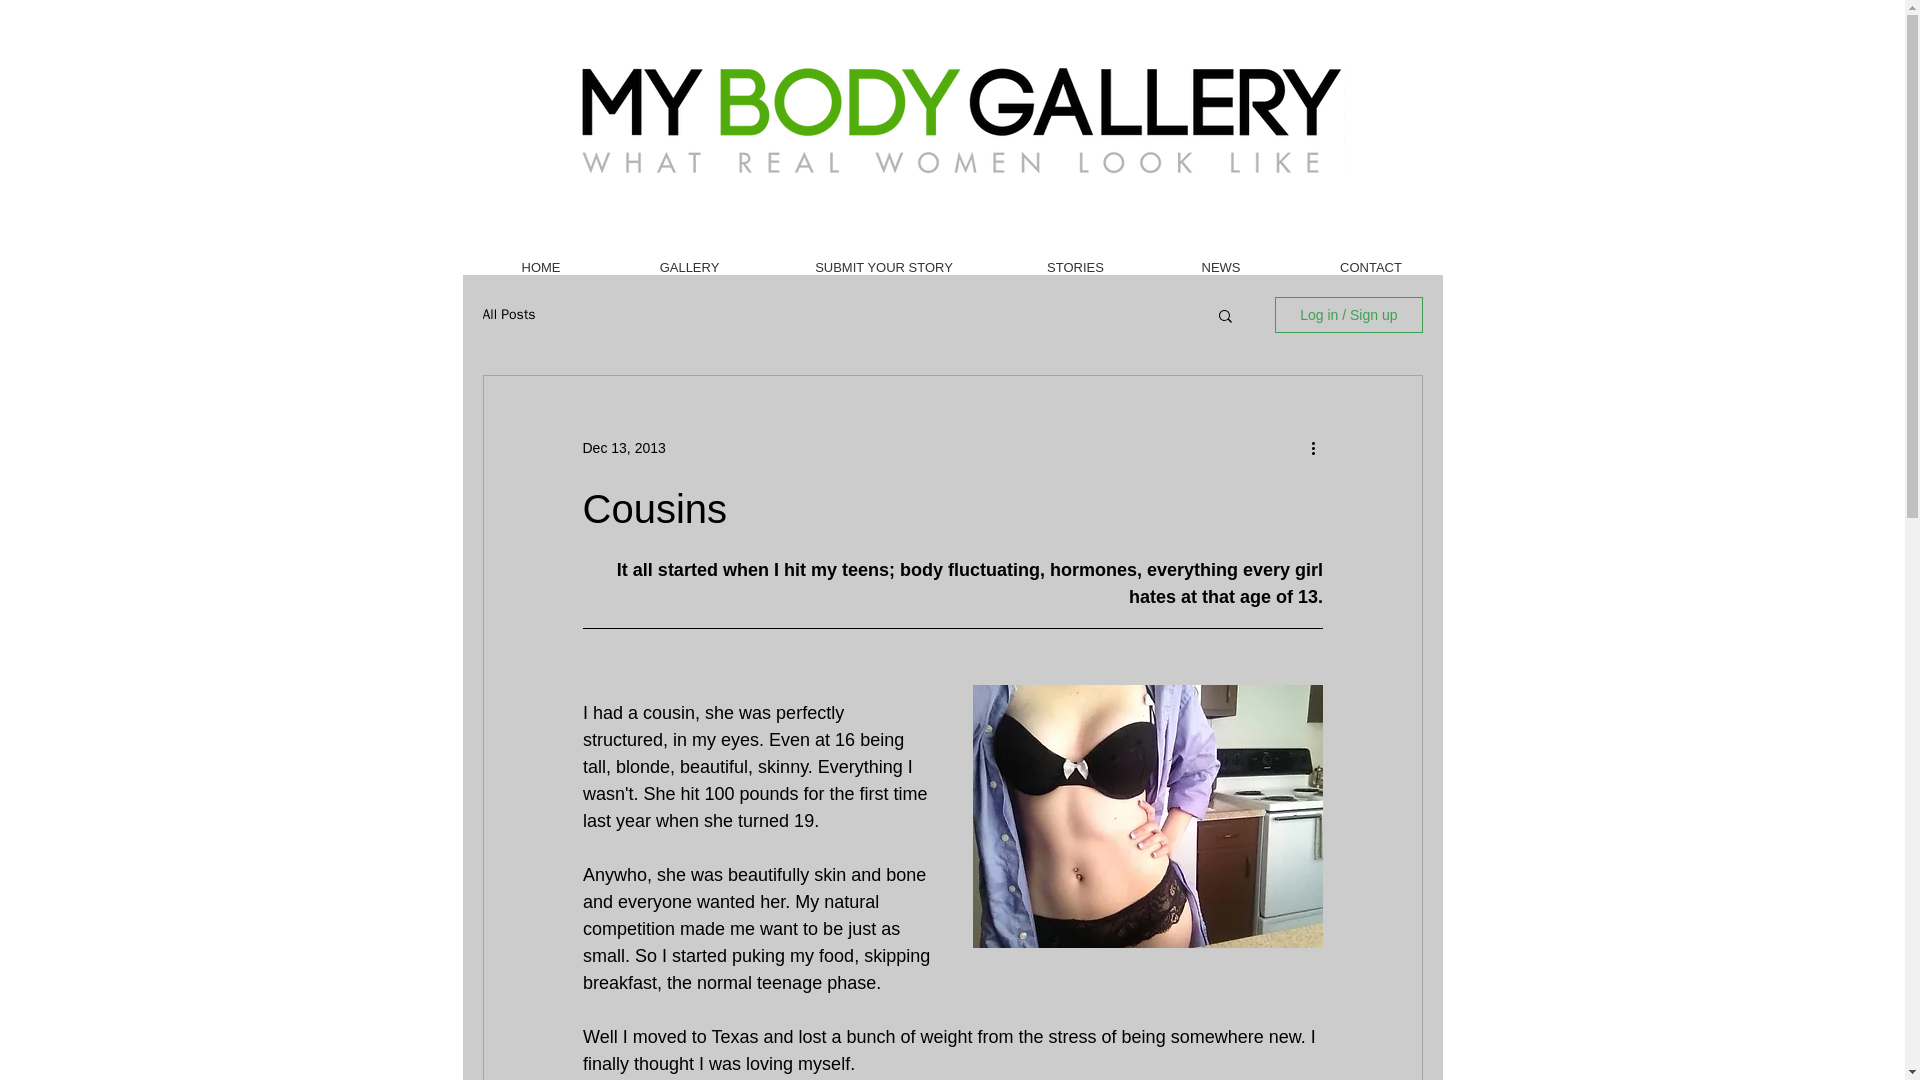 This screenshot has width=1920, height=1080. Describe the element at coordinates (622, 447) in the screenshot. I see `Dec 13, 2013` at that location.